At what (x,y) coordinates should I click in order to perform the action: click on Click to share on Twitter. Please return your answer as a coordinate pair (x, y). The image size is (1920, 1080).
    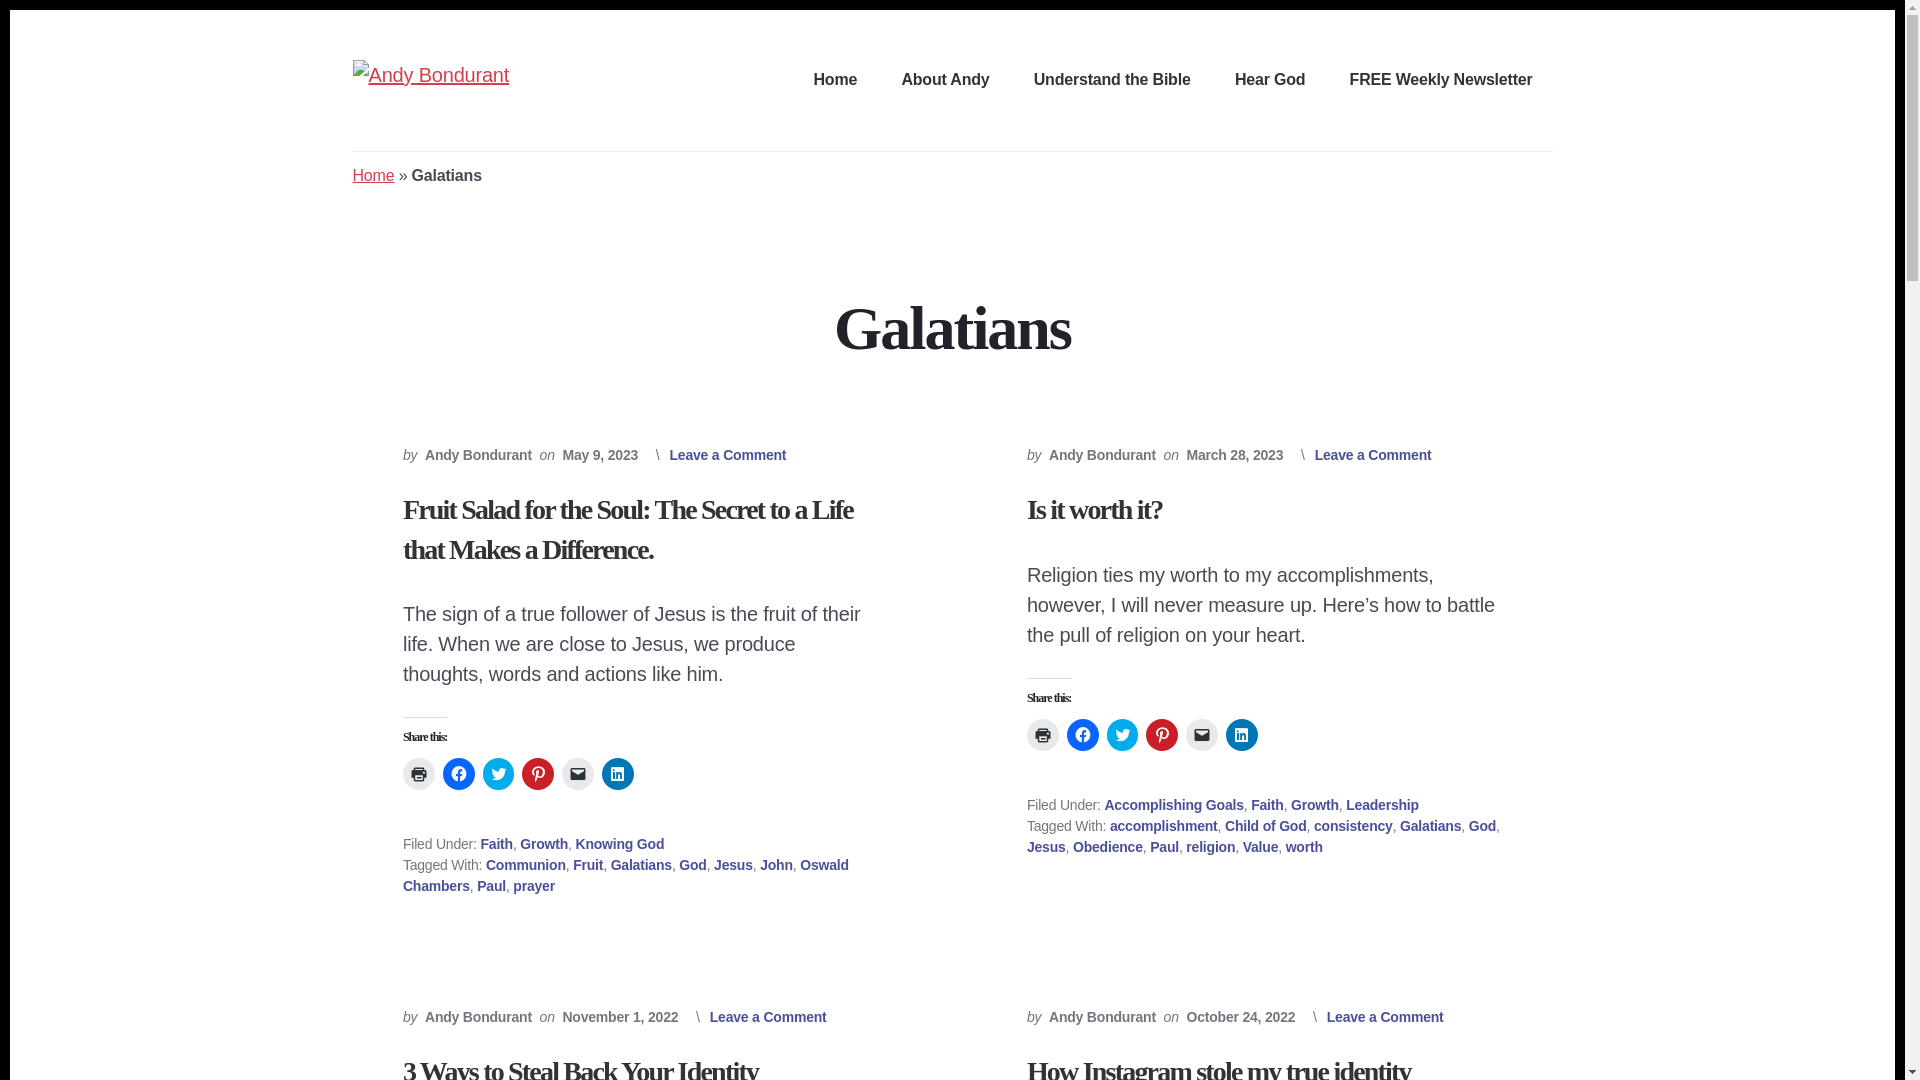
    Looking at the image, I should click on (1122, 734).